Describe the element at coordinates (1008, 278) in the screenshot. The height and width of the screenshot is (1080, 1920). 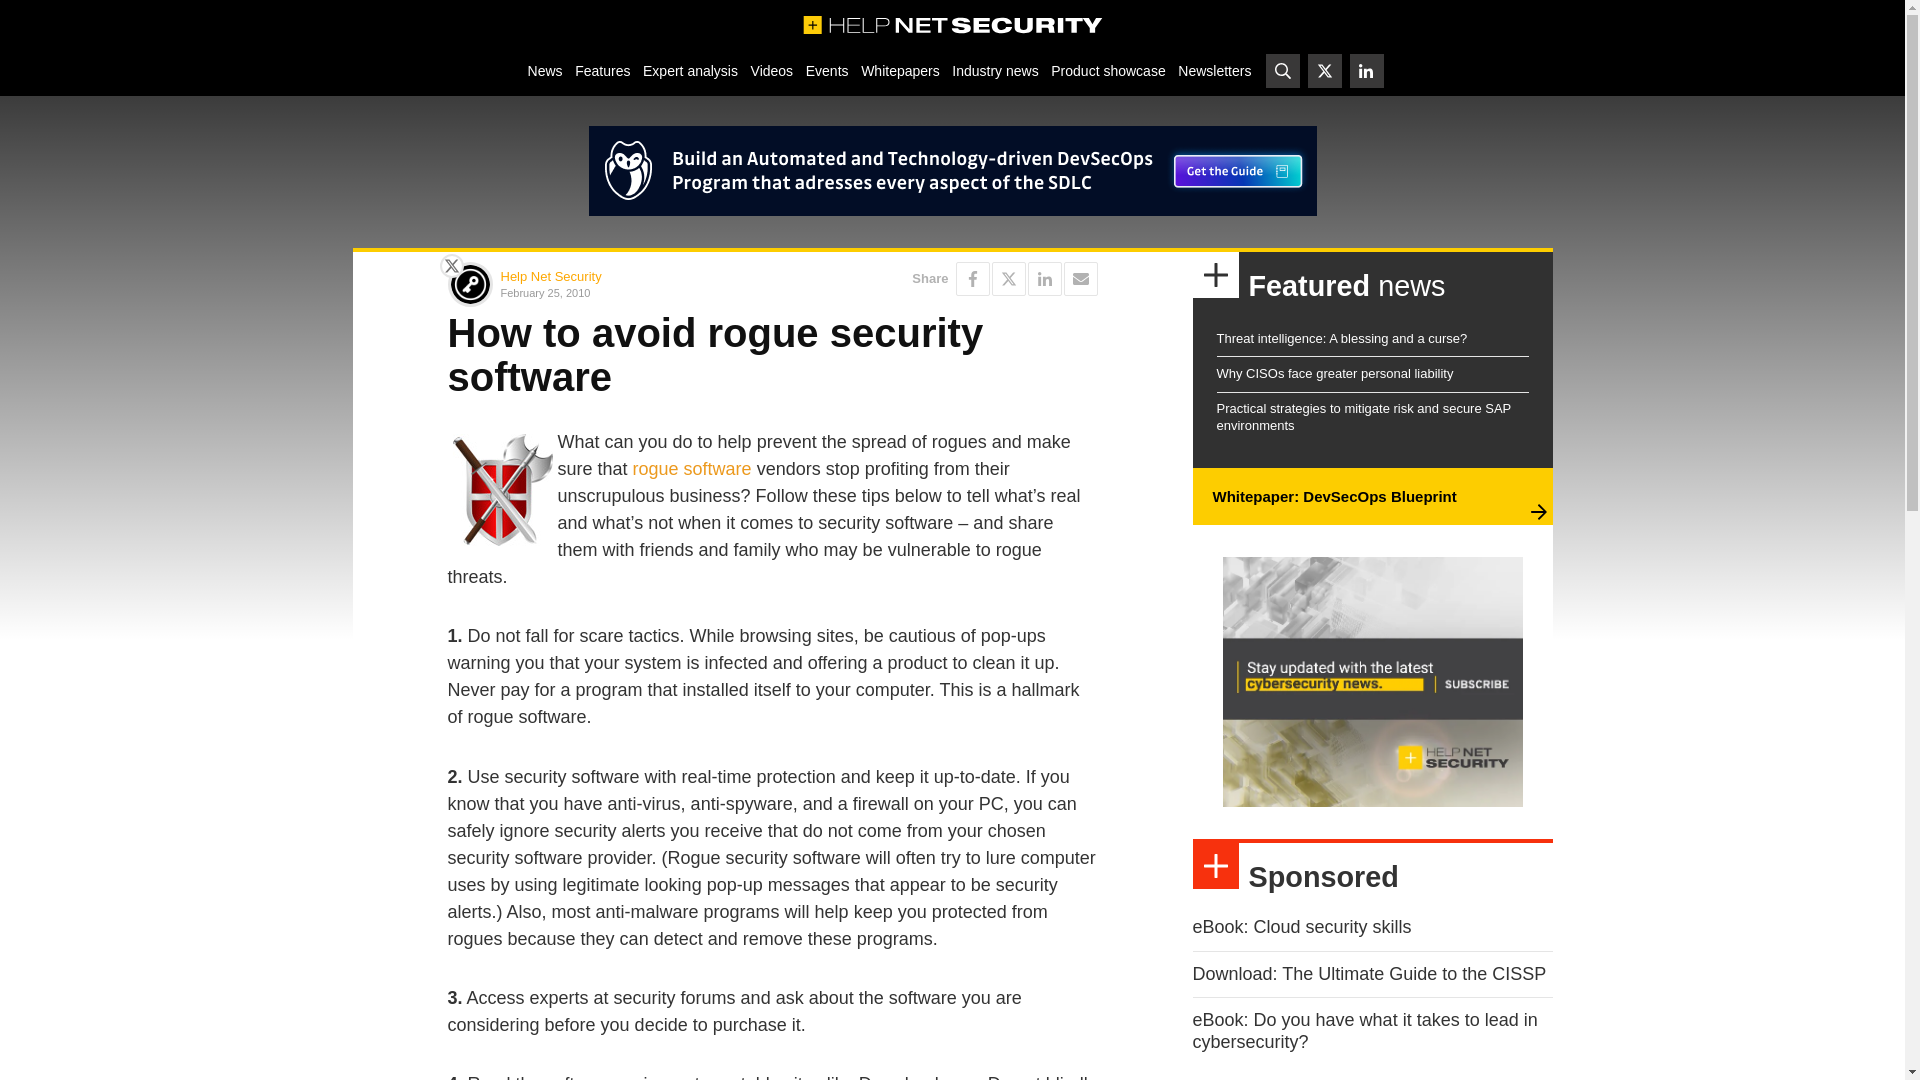
I see `Share How to avoid rogue security software on Twitter` at that location.